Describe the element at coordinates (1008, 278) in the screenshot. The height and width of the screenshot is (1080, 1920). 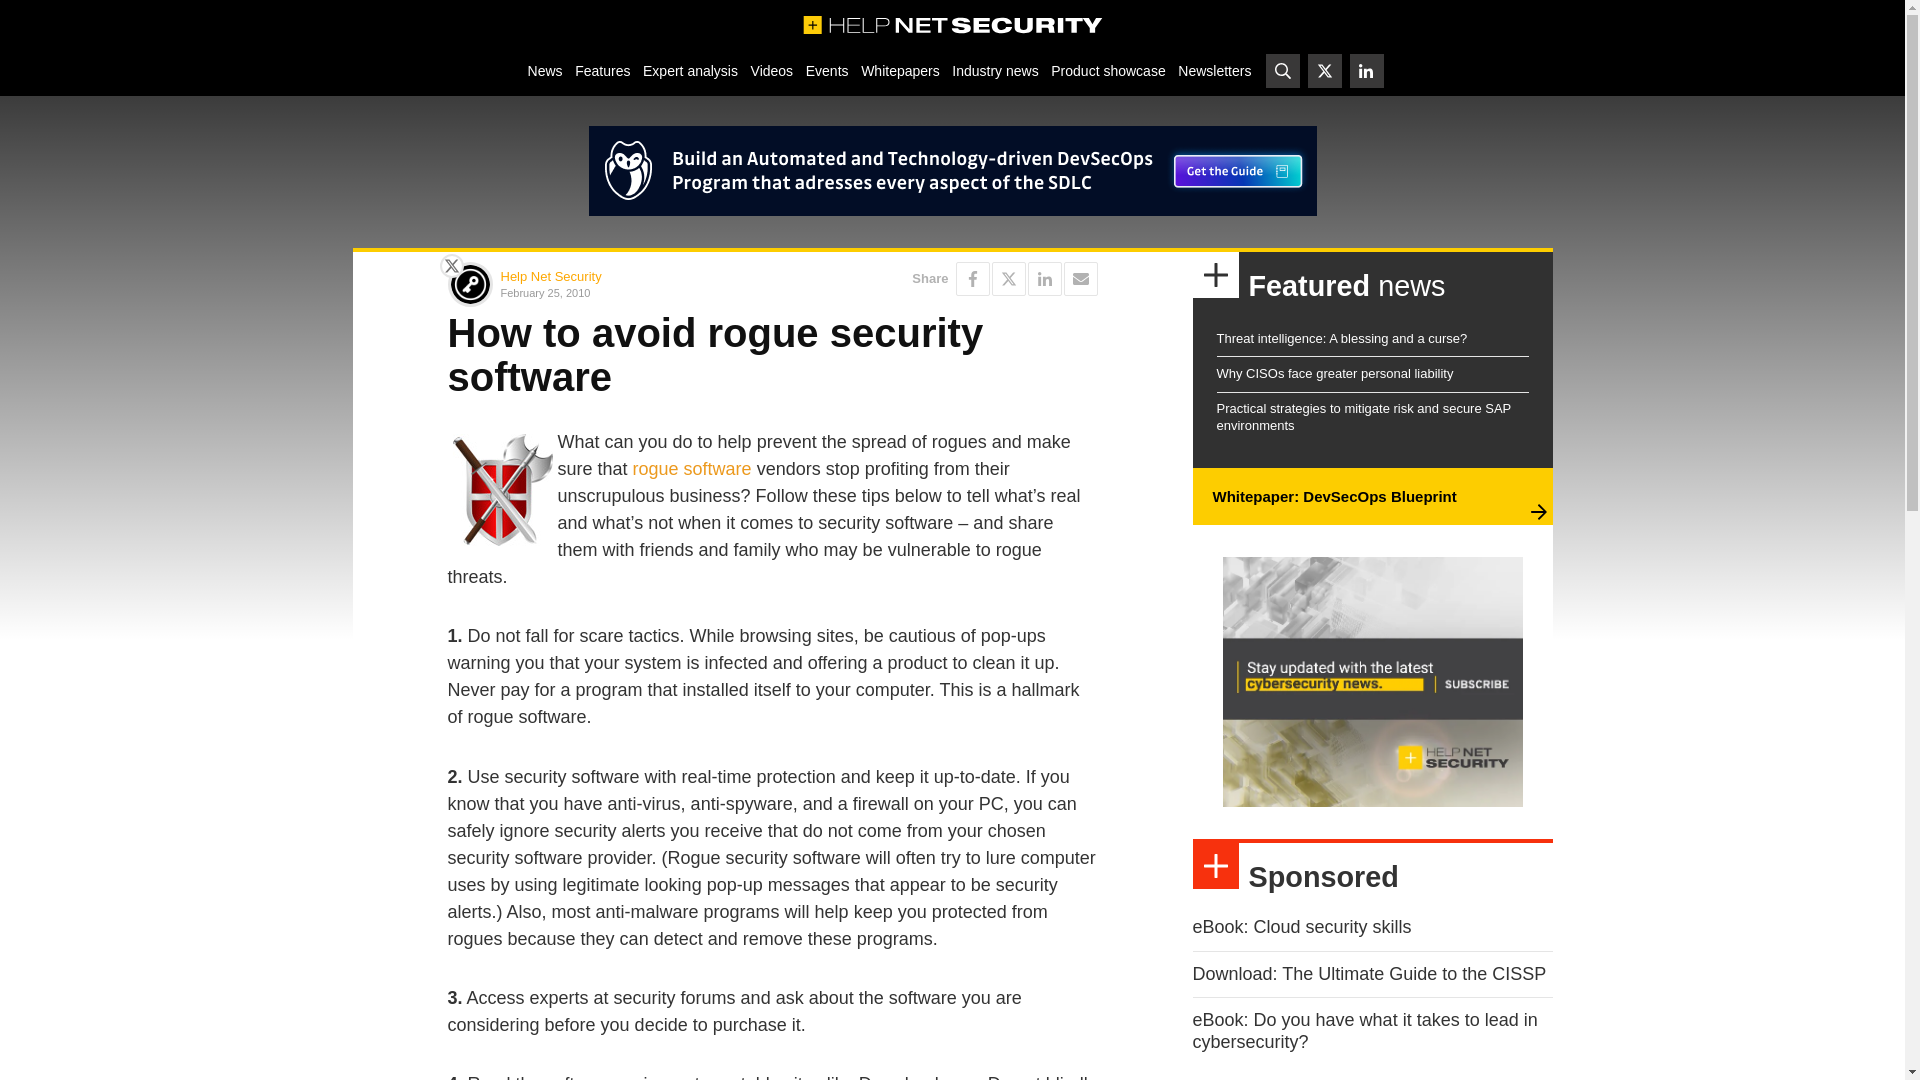
I see `Share How to avoid rogue security software on Twitter` at that location.